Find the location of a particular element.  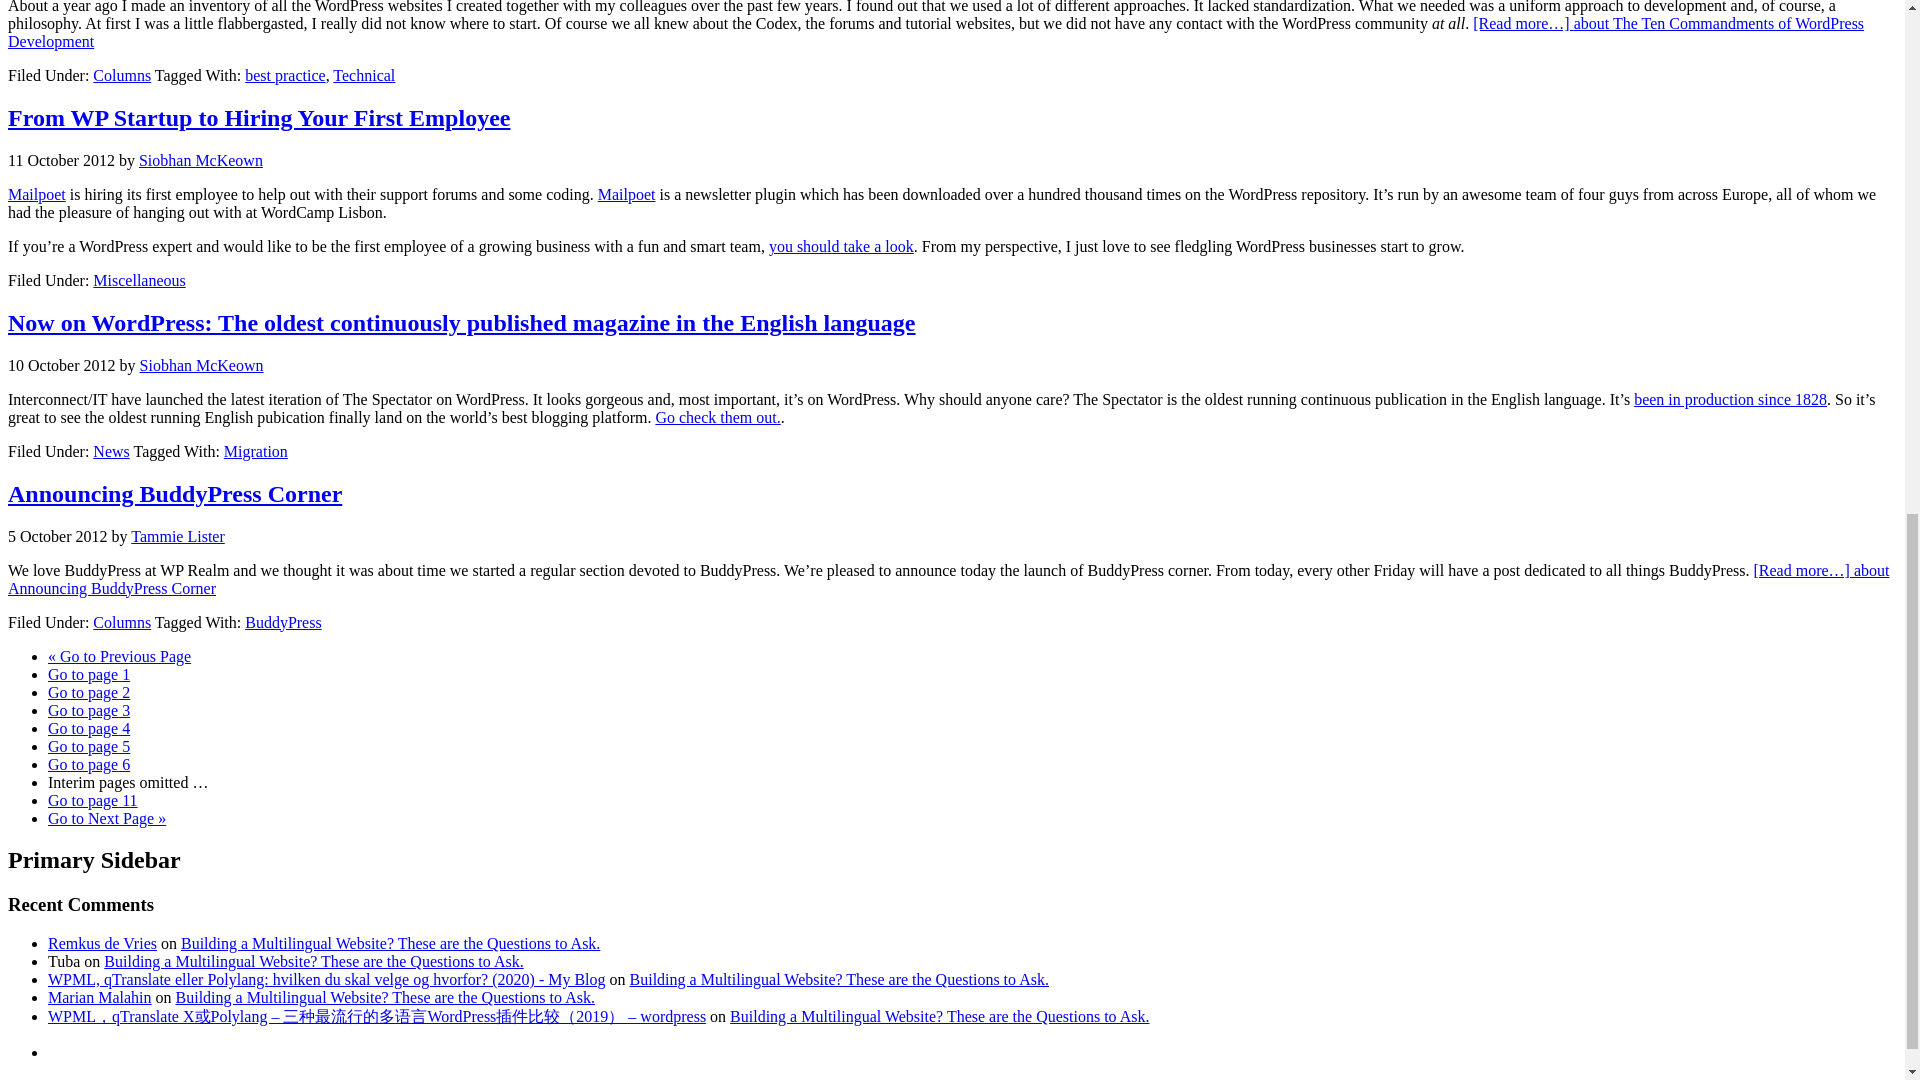

best practice is located at coordinates (284, 75).